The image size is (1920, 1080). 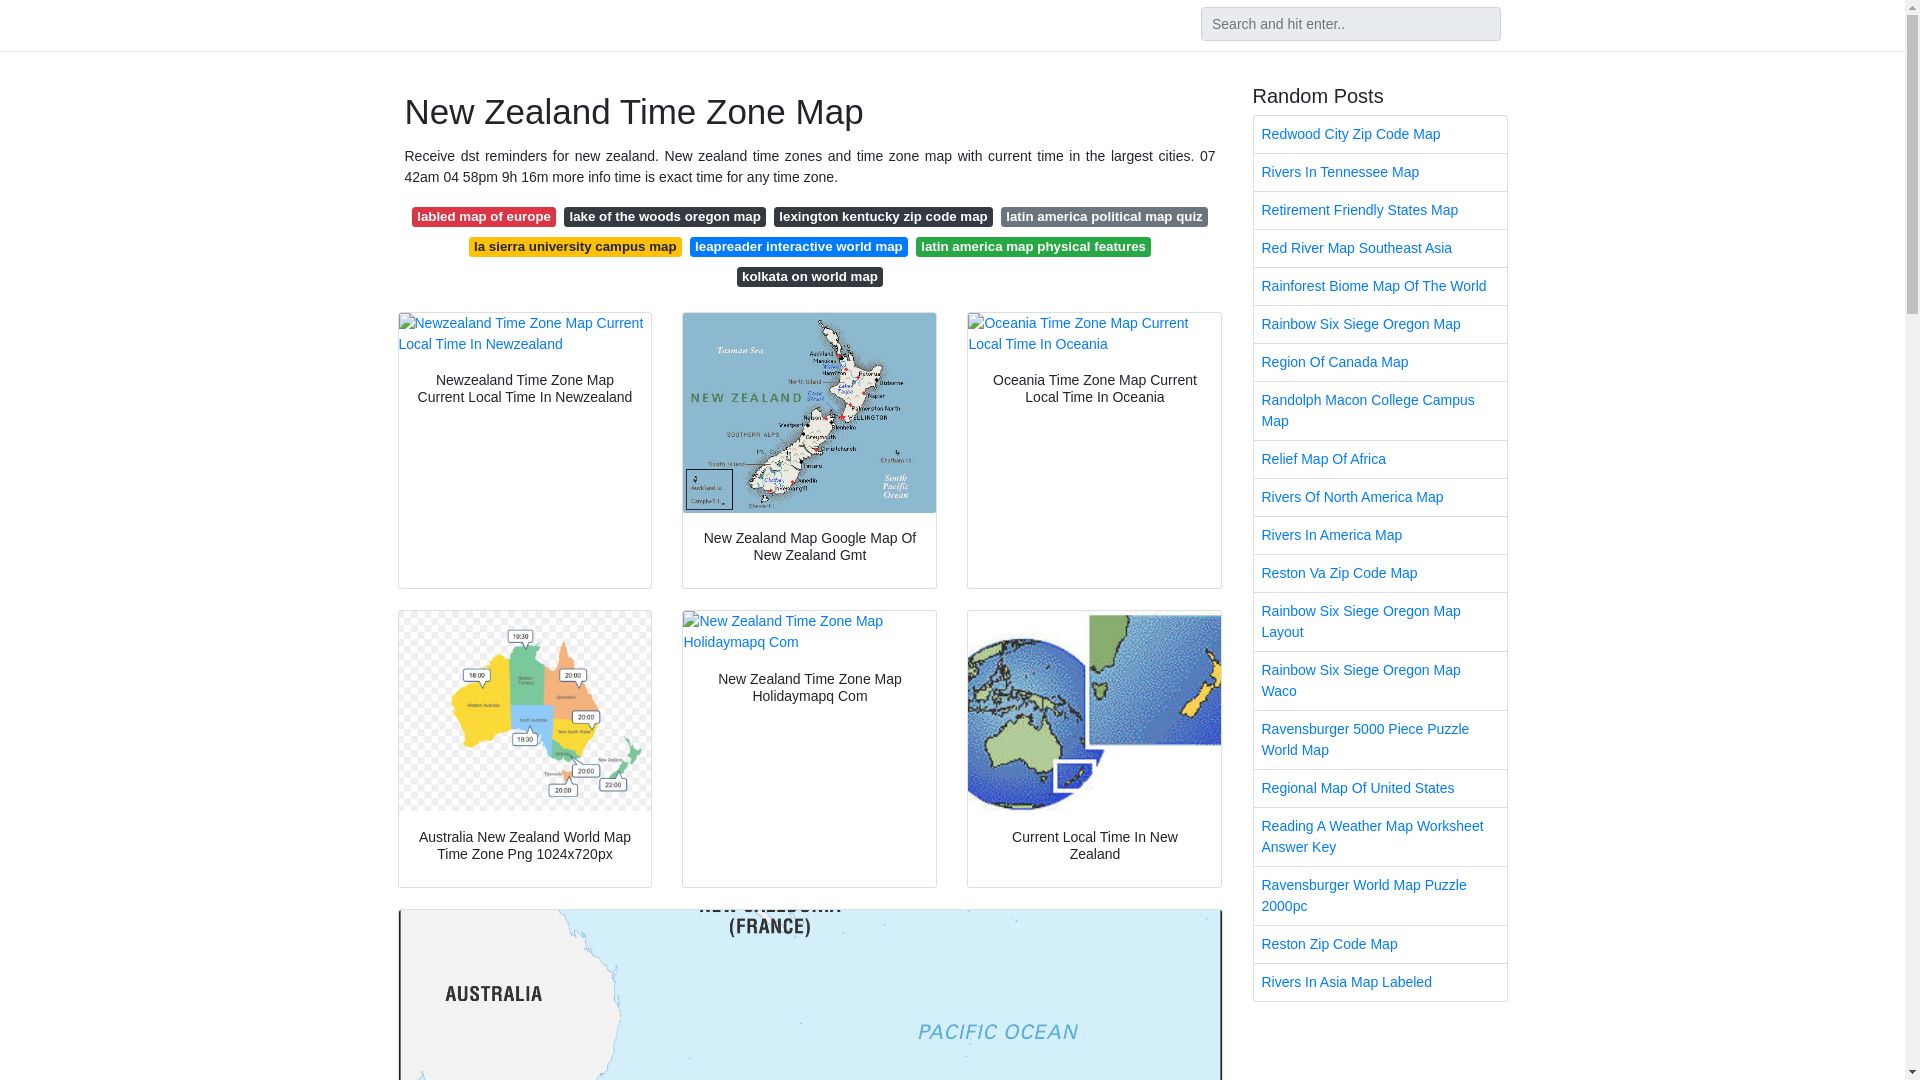 What do you see at coordinates (1380, 324) in the screenshot?
I see `Rainbow Six Siege Oregon Map` at bounding box center [1380, 324].